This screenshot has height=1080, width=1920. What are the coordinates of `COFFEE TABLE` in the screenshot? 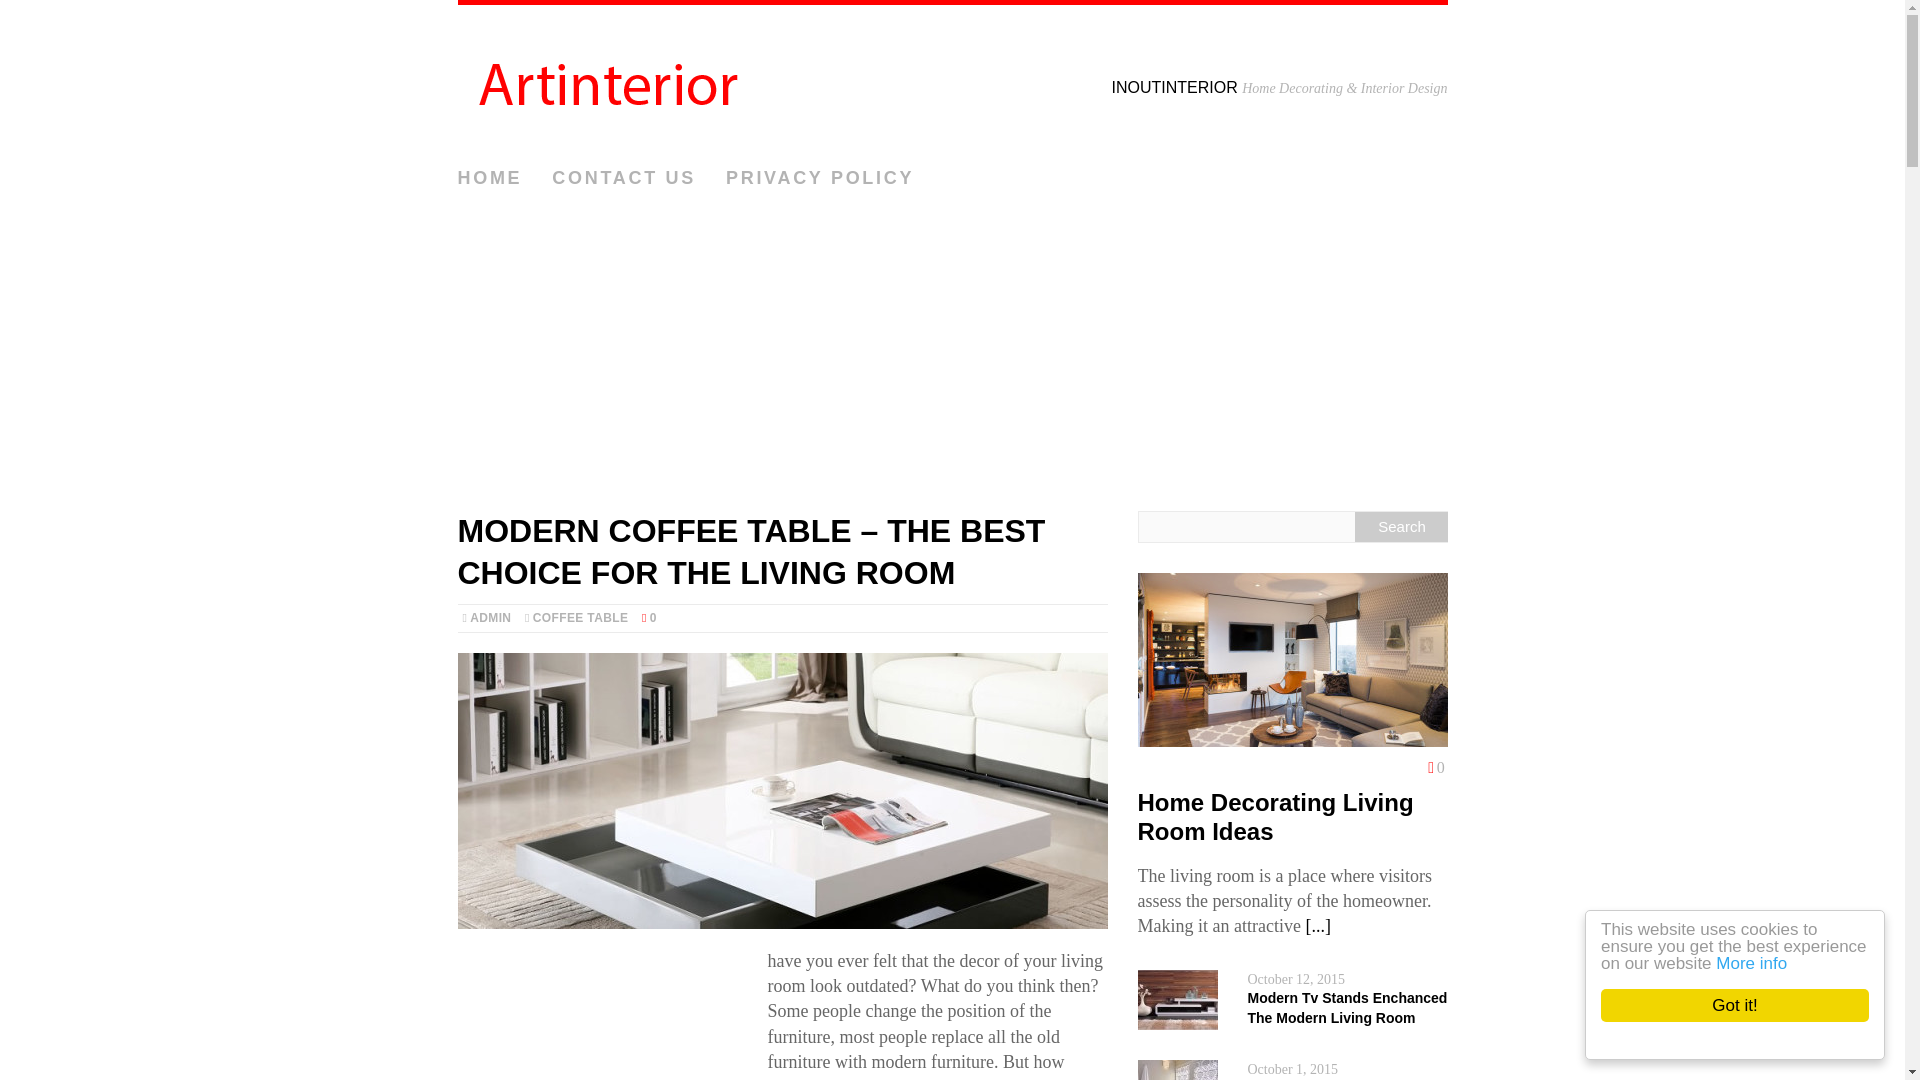 It's located at (580, 618).